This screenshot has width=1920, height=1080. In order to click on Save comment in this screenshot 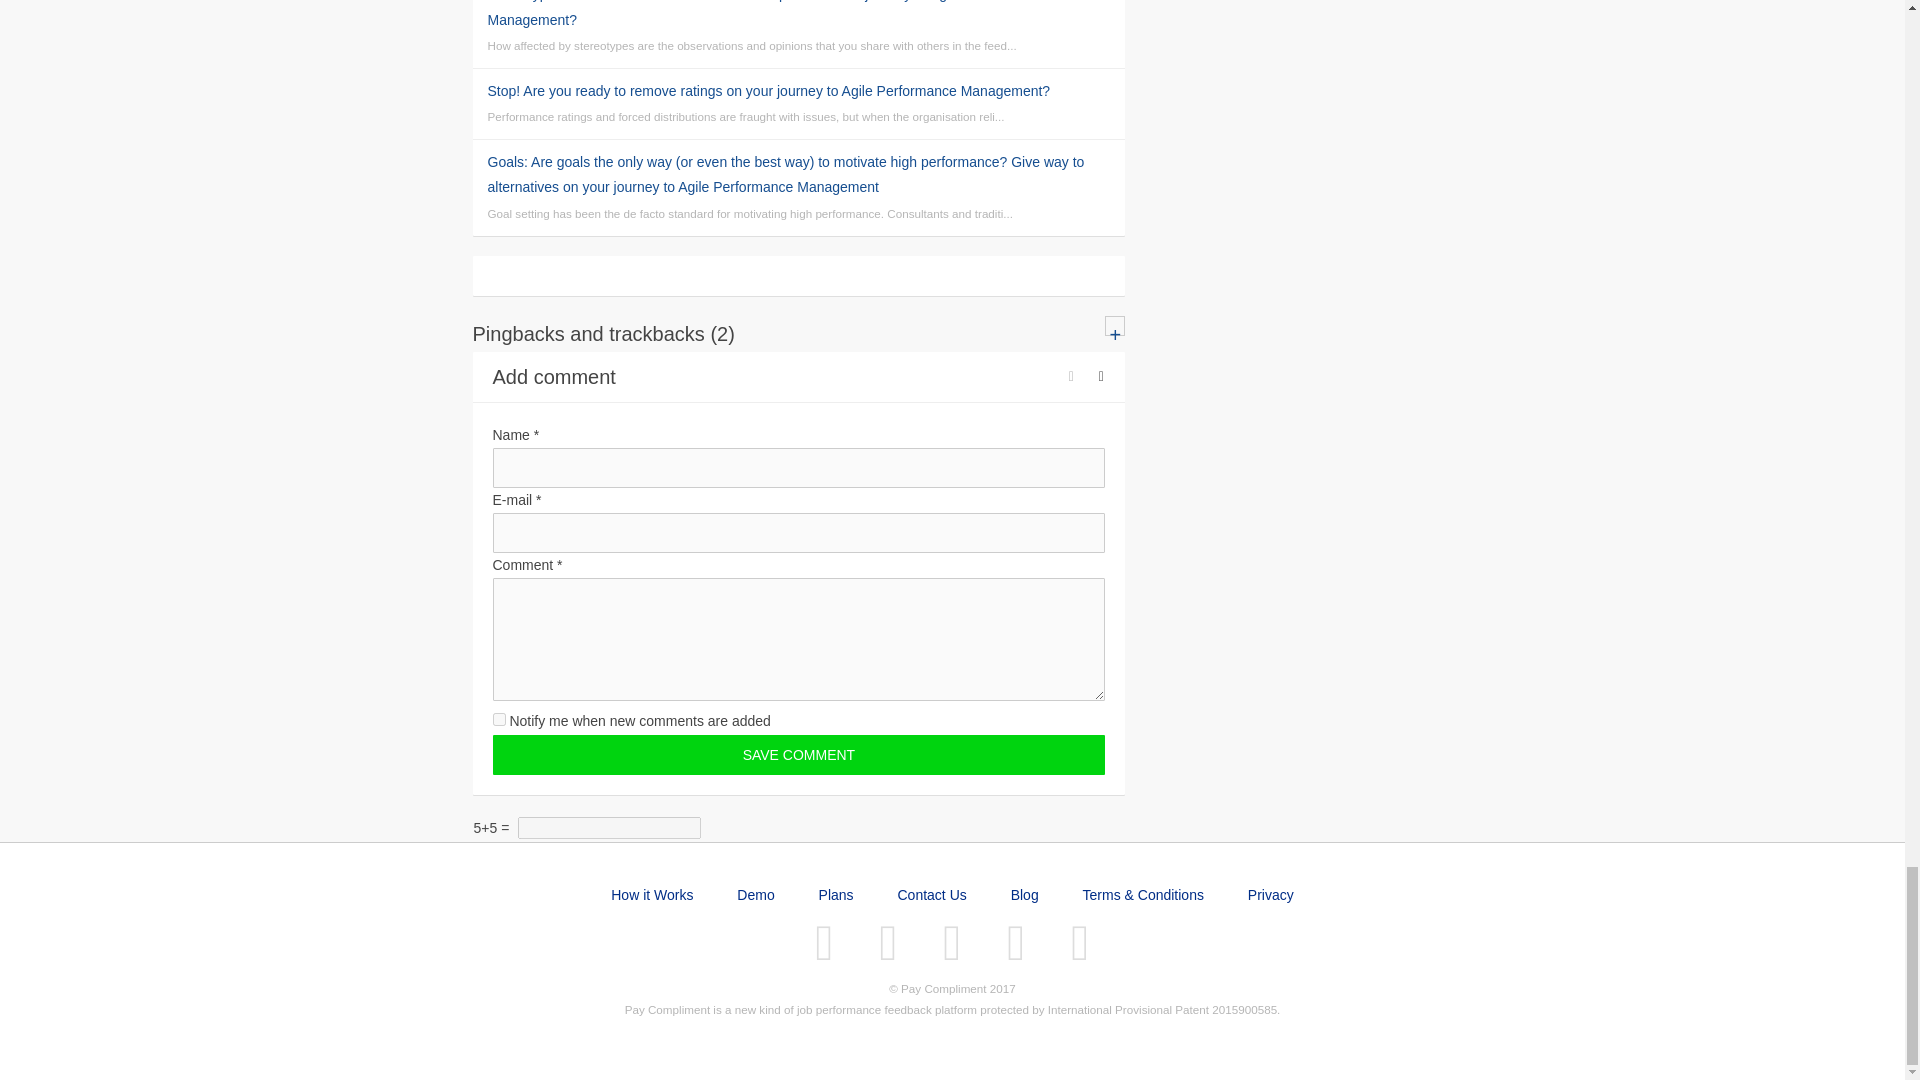, I will do `click(798, 755)`.